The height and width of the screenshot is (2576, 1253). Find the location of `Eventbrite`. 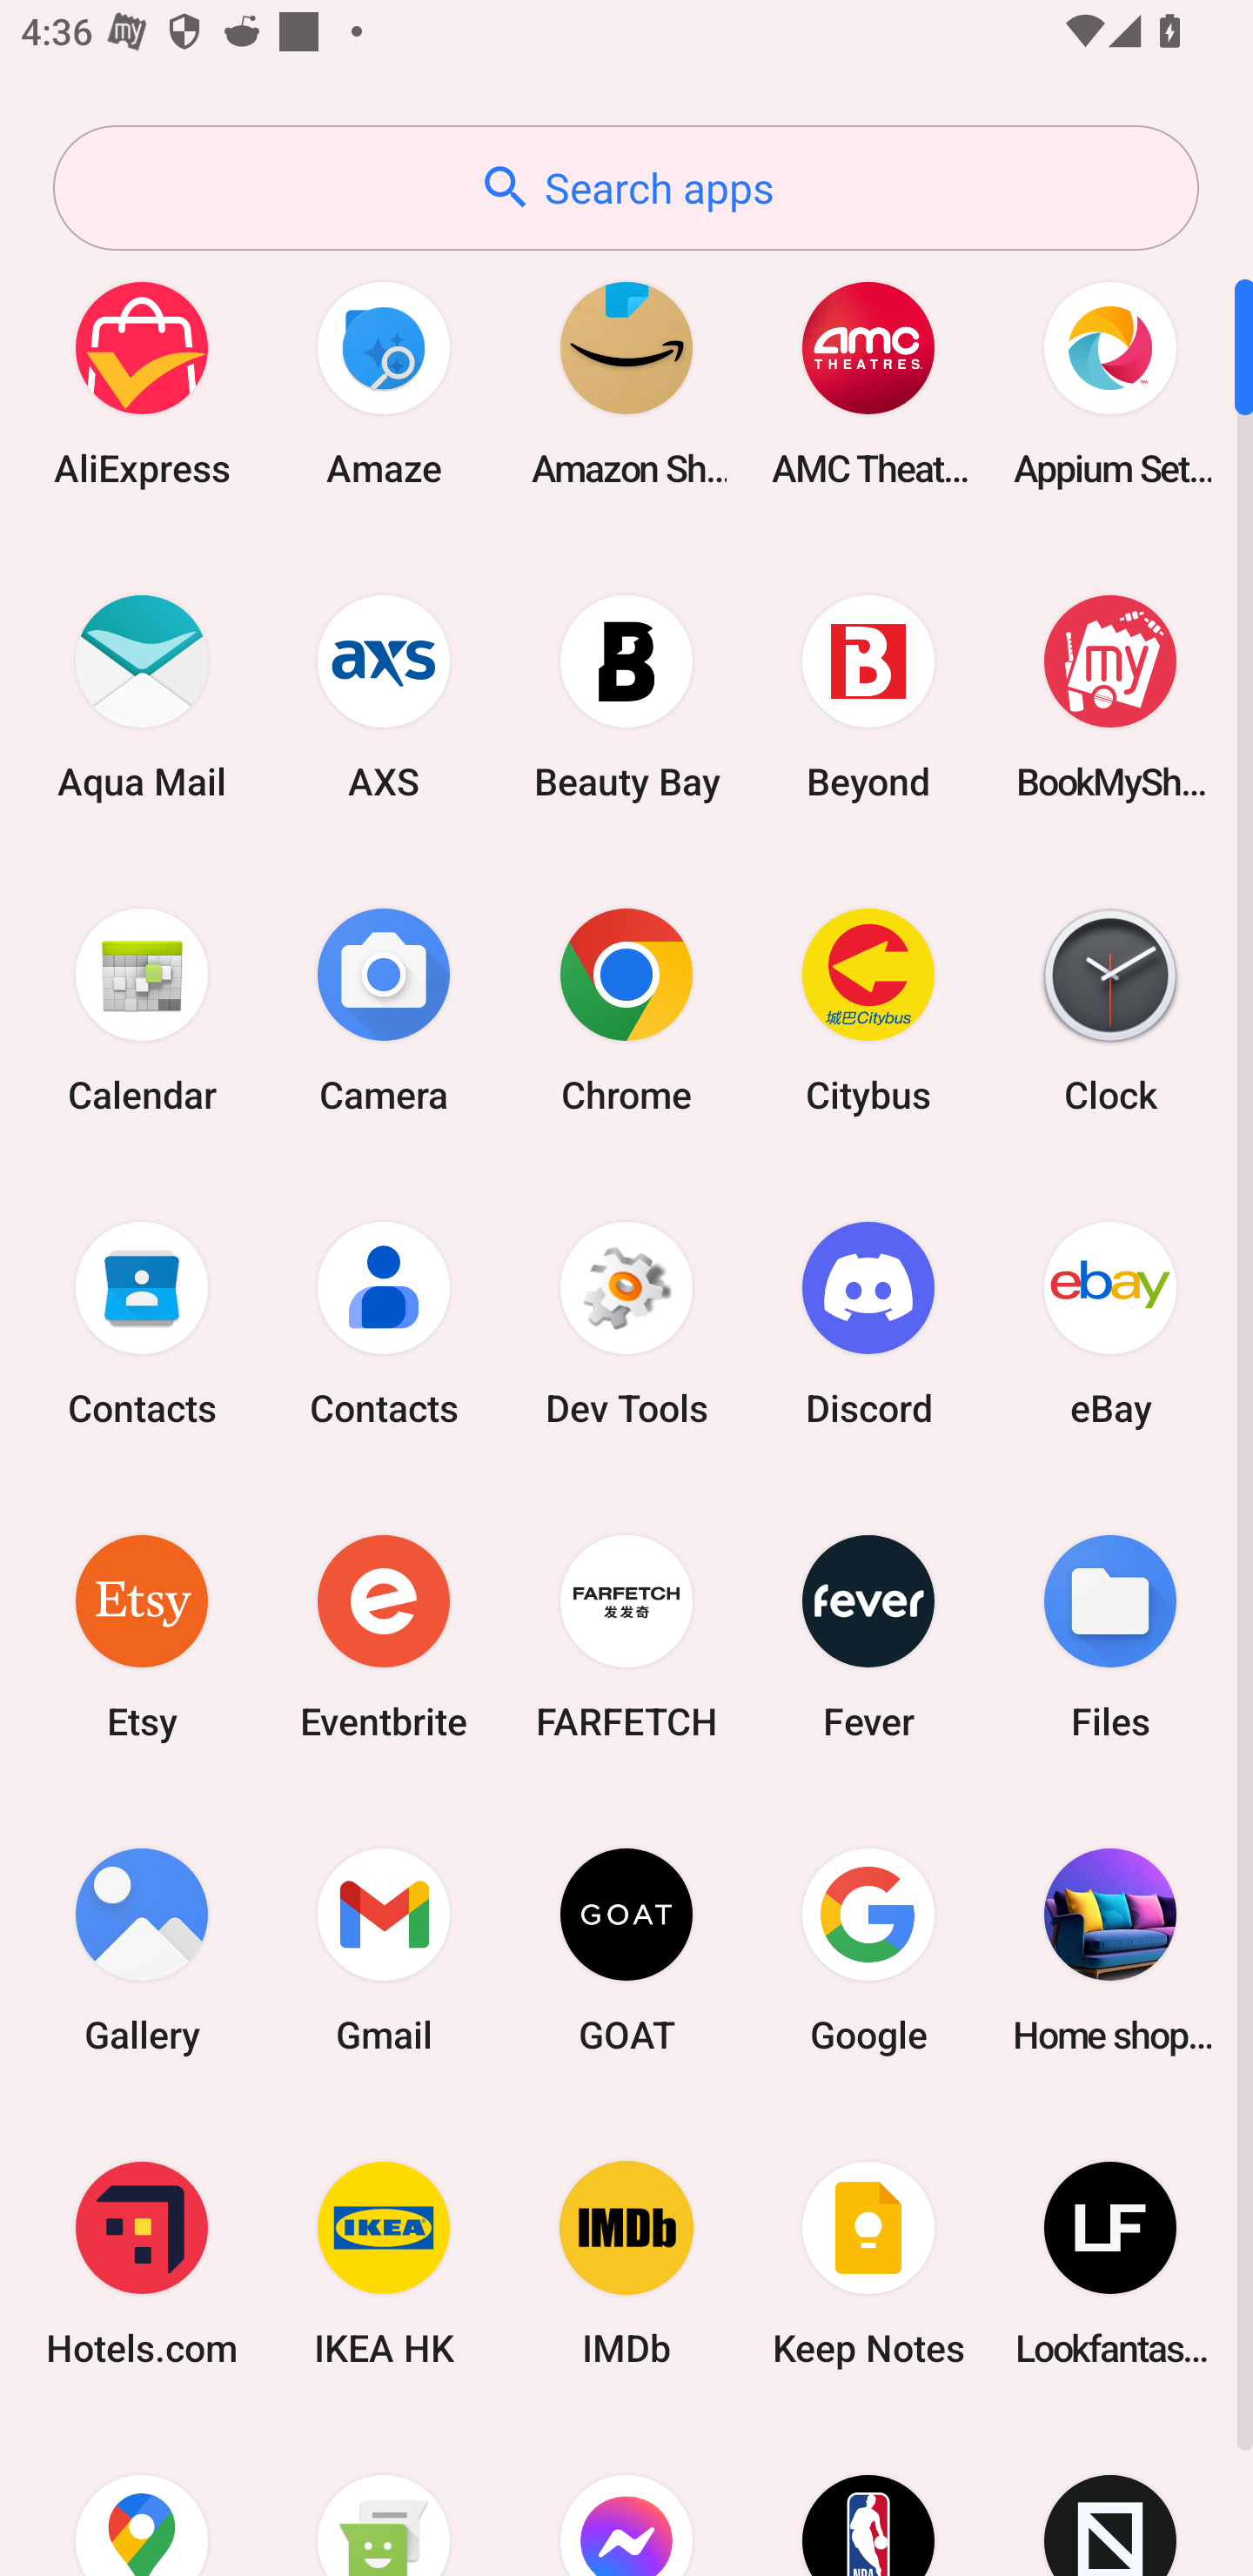

Eventbrite is located at coordinates (384, 1636).